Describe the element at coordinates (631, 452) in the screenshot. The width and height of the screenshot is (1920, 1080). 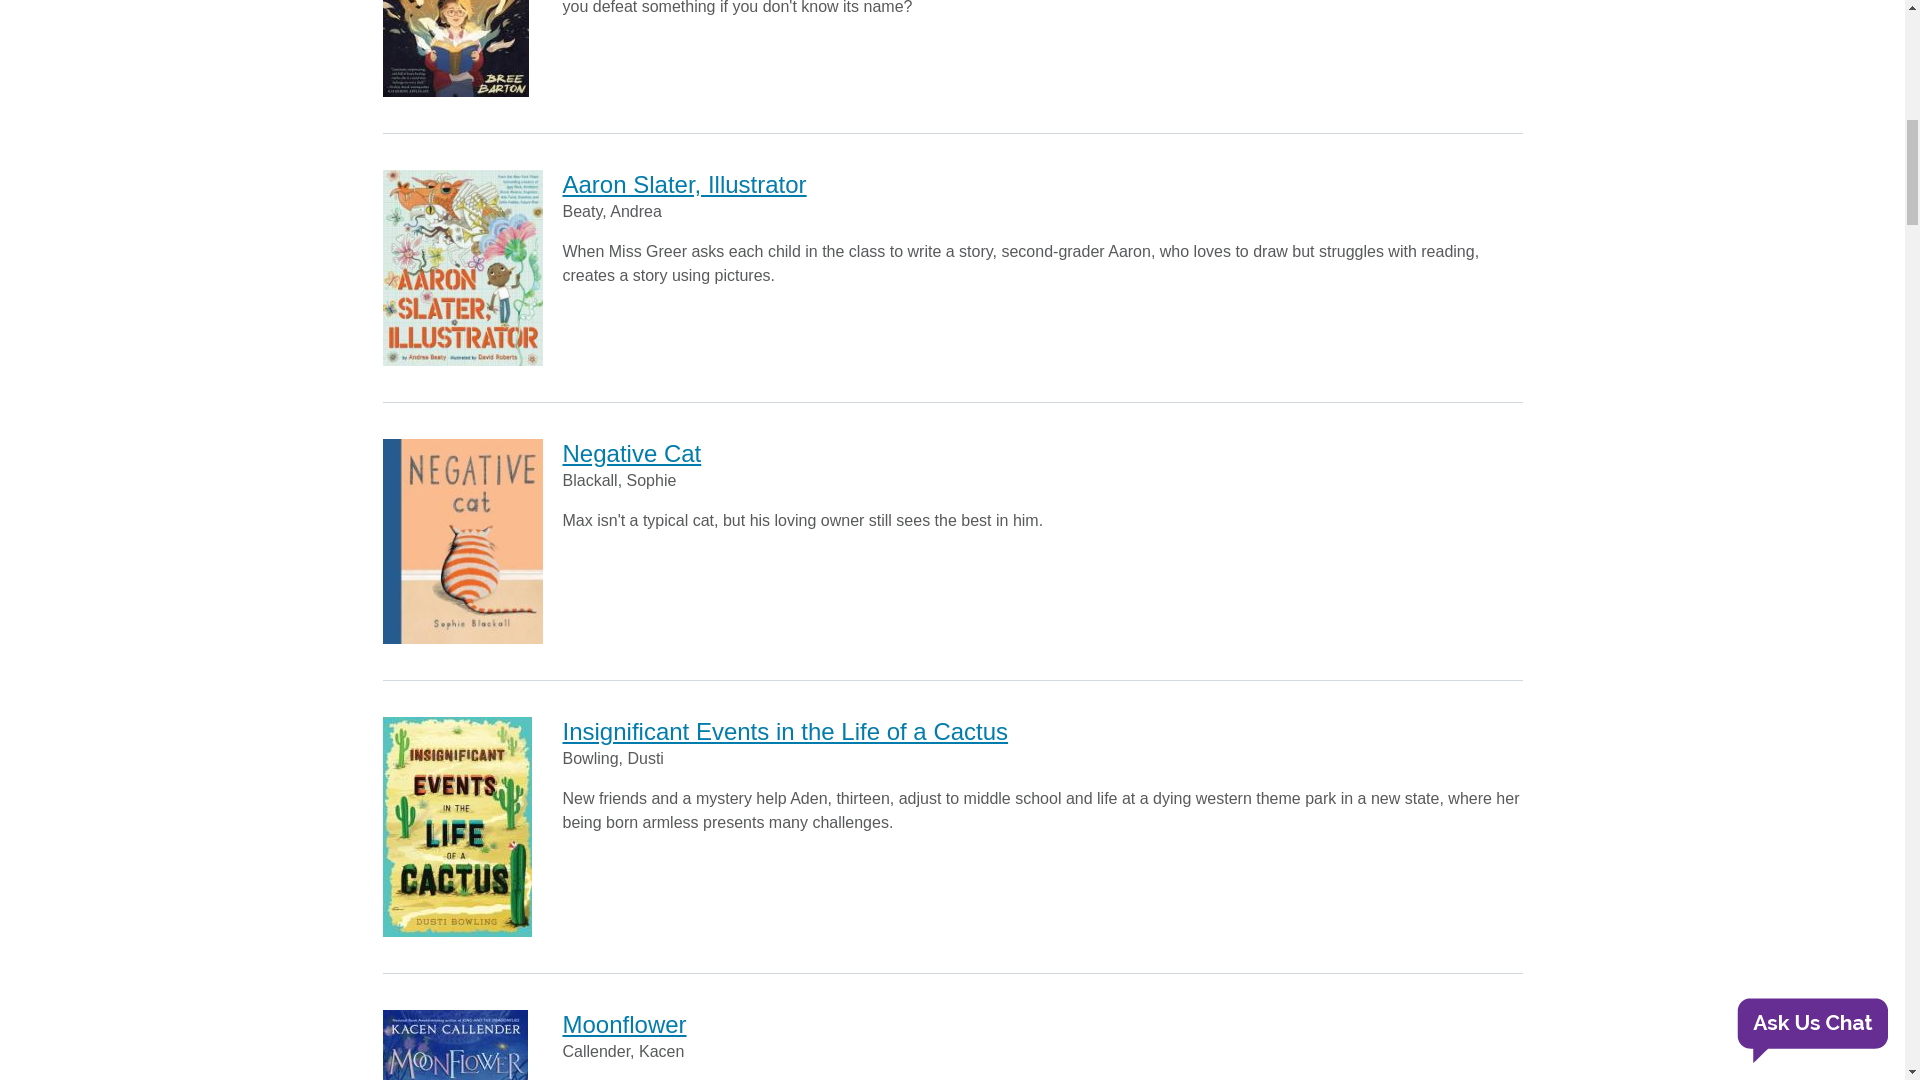
I see `Negative Cat` at that location.